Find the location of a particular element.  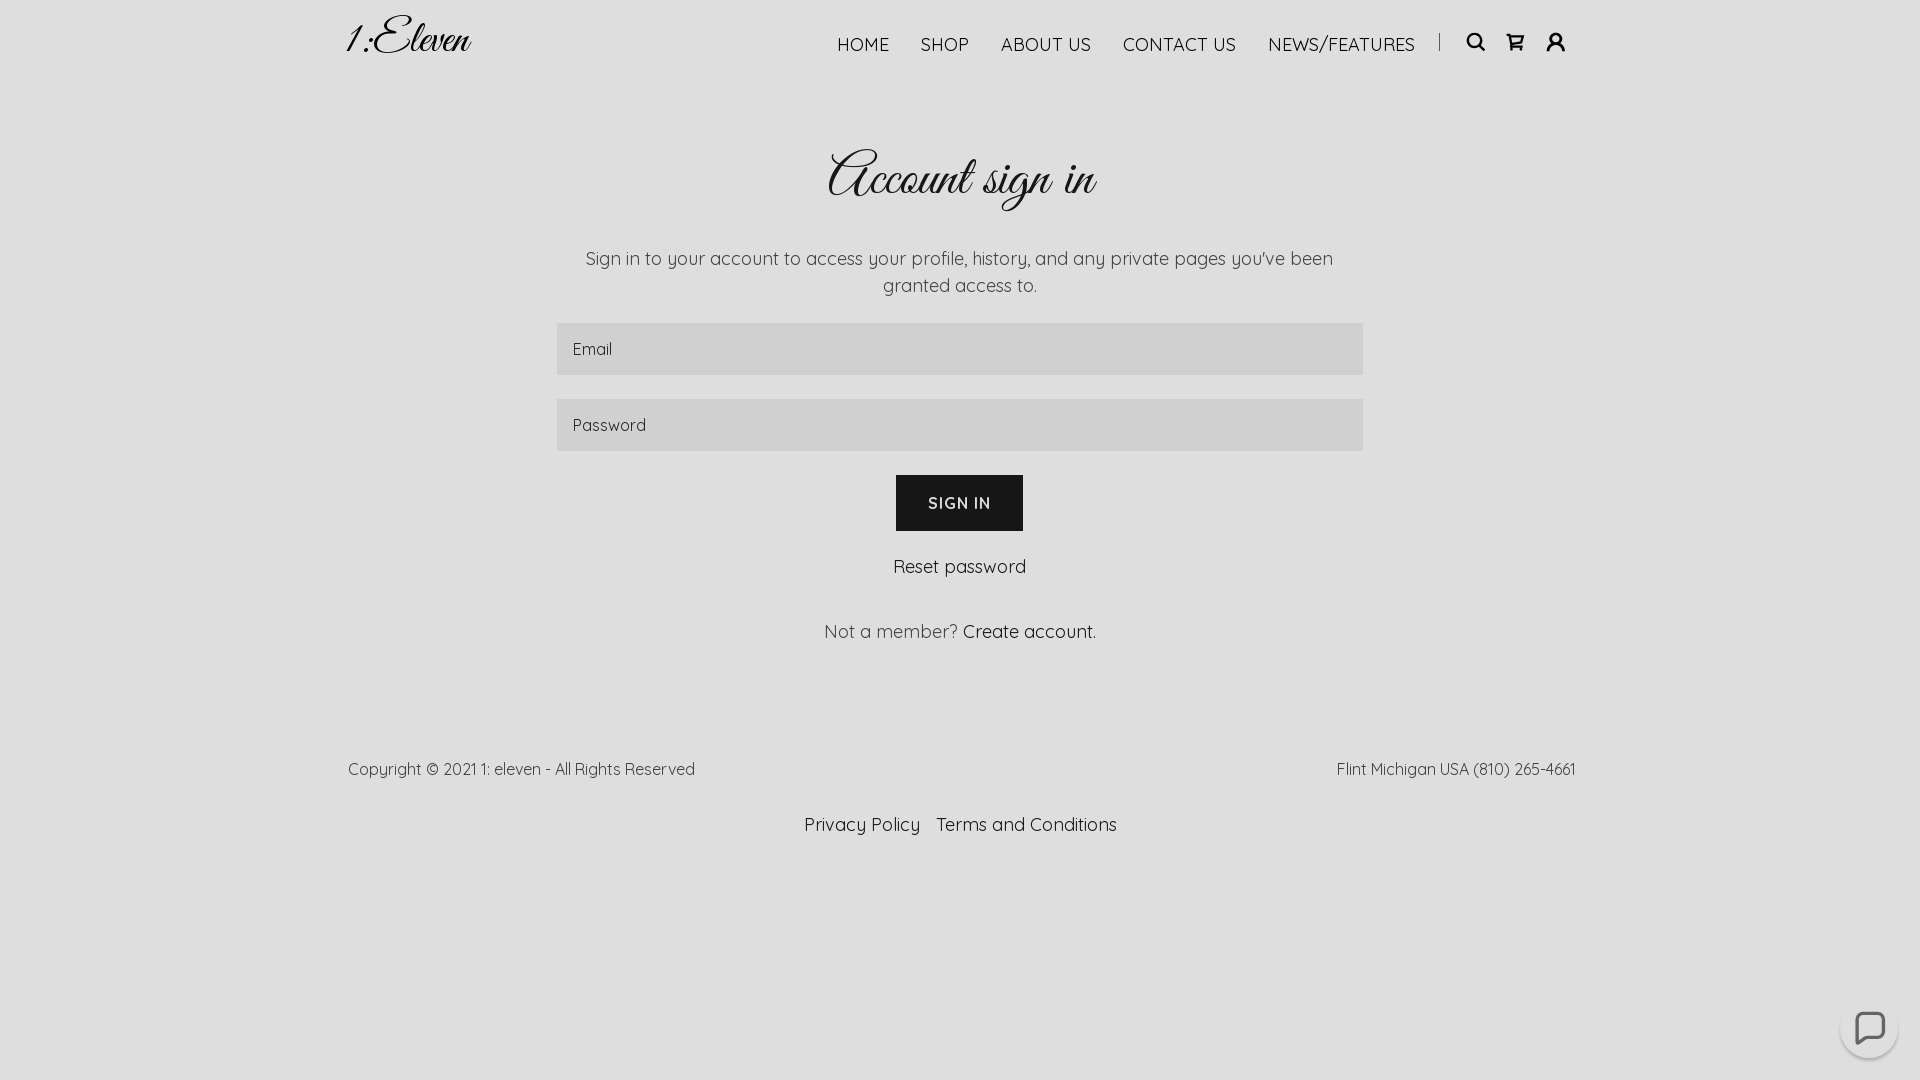

Terms and Conditions is located at coordinates (1026, 824).